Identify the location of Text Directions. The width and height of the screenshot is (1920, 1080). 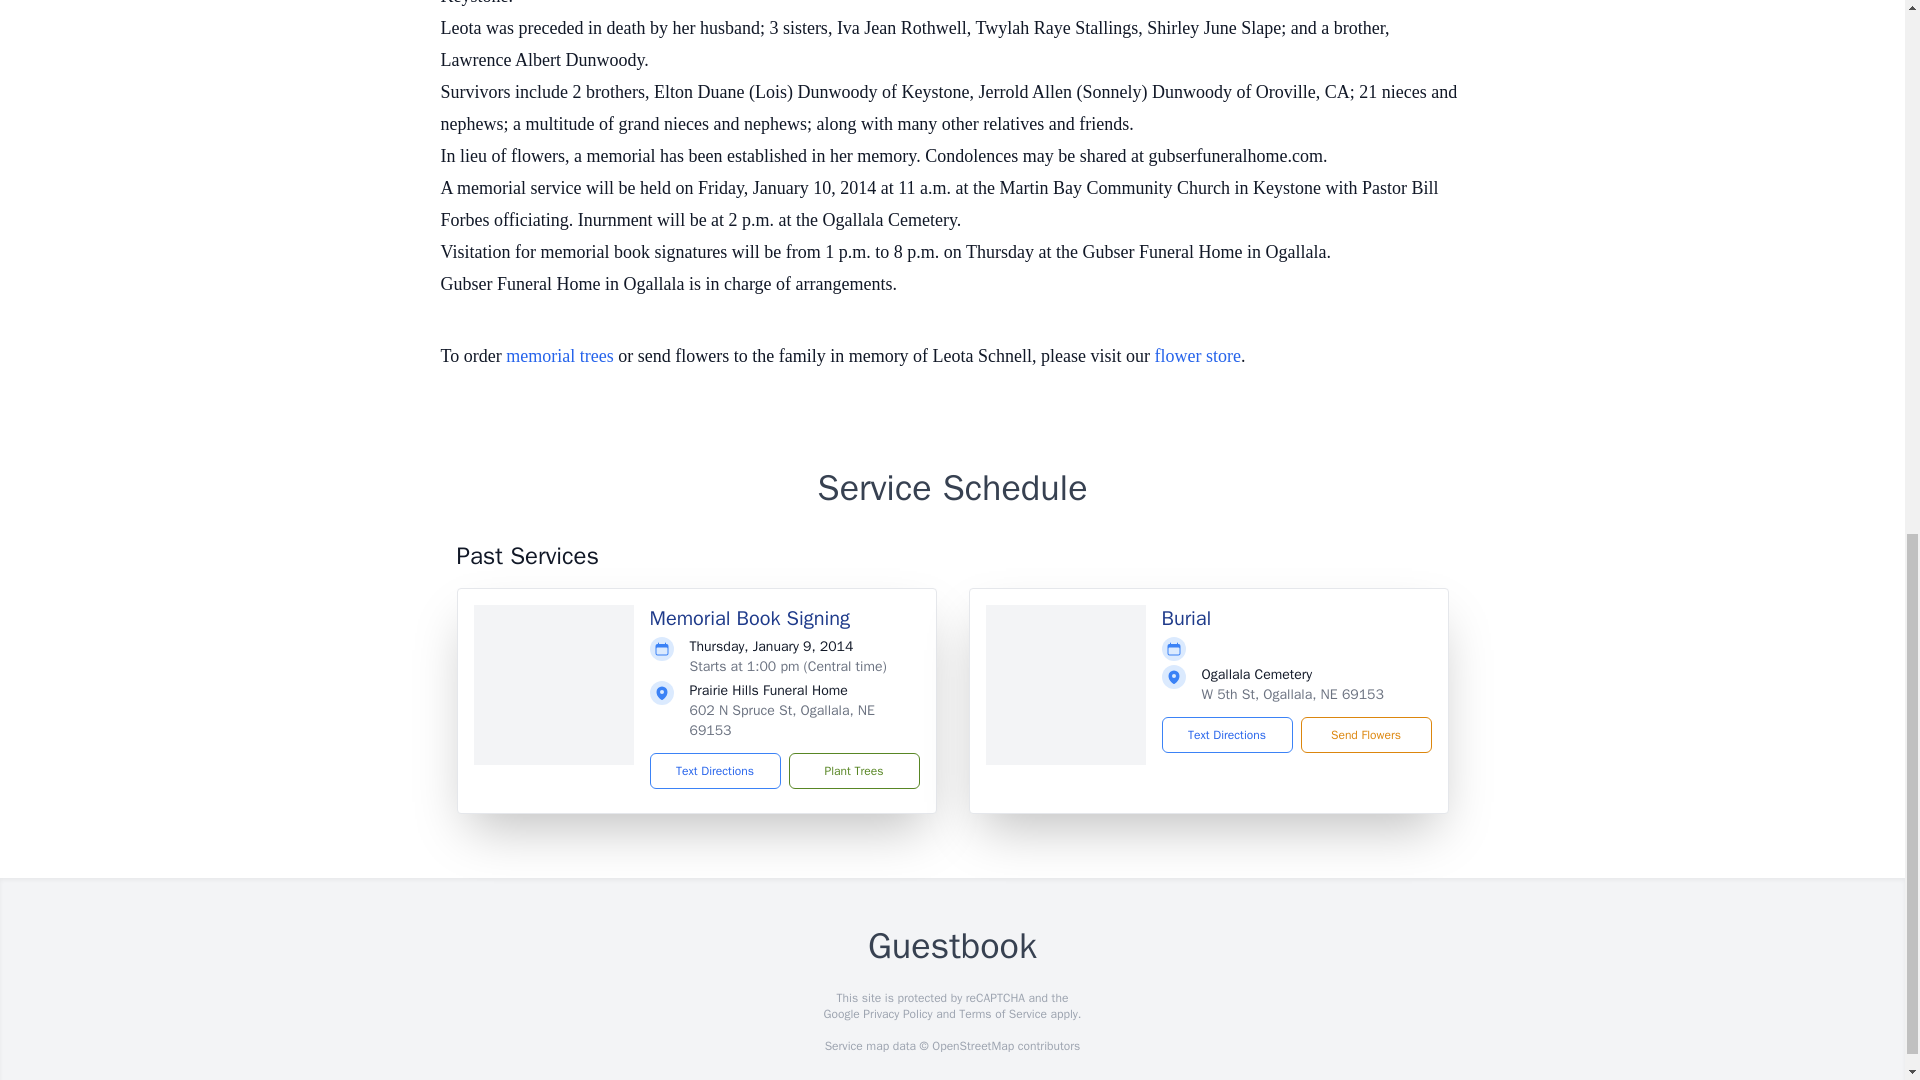
(1226, 734).